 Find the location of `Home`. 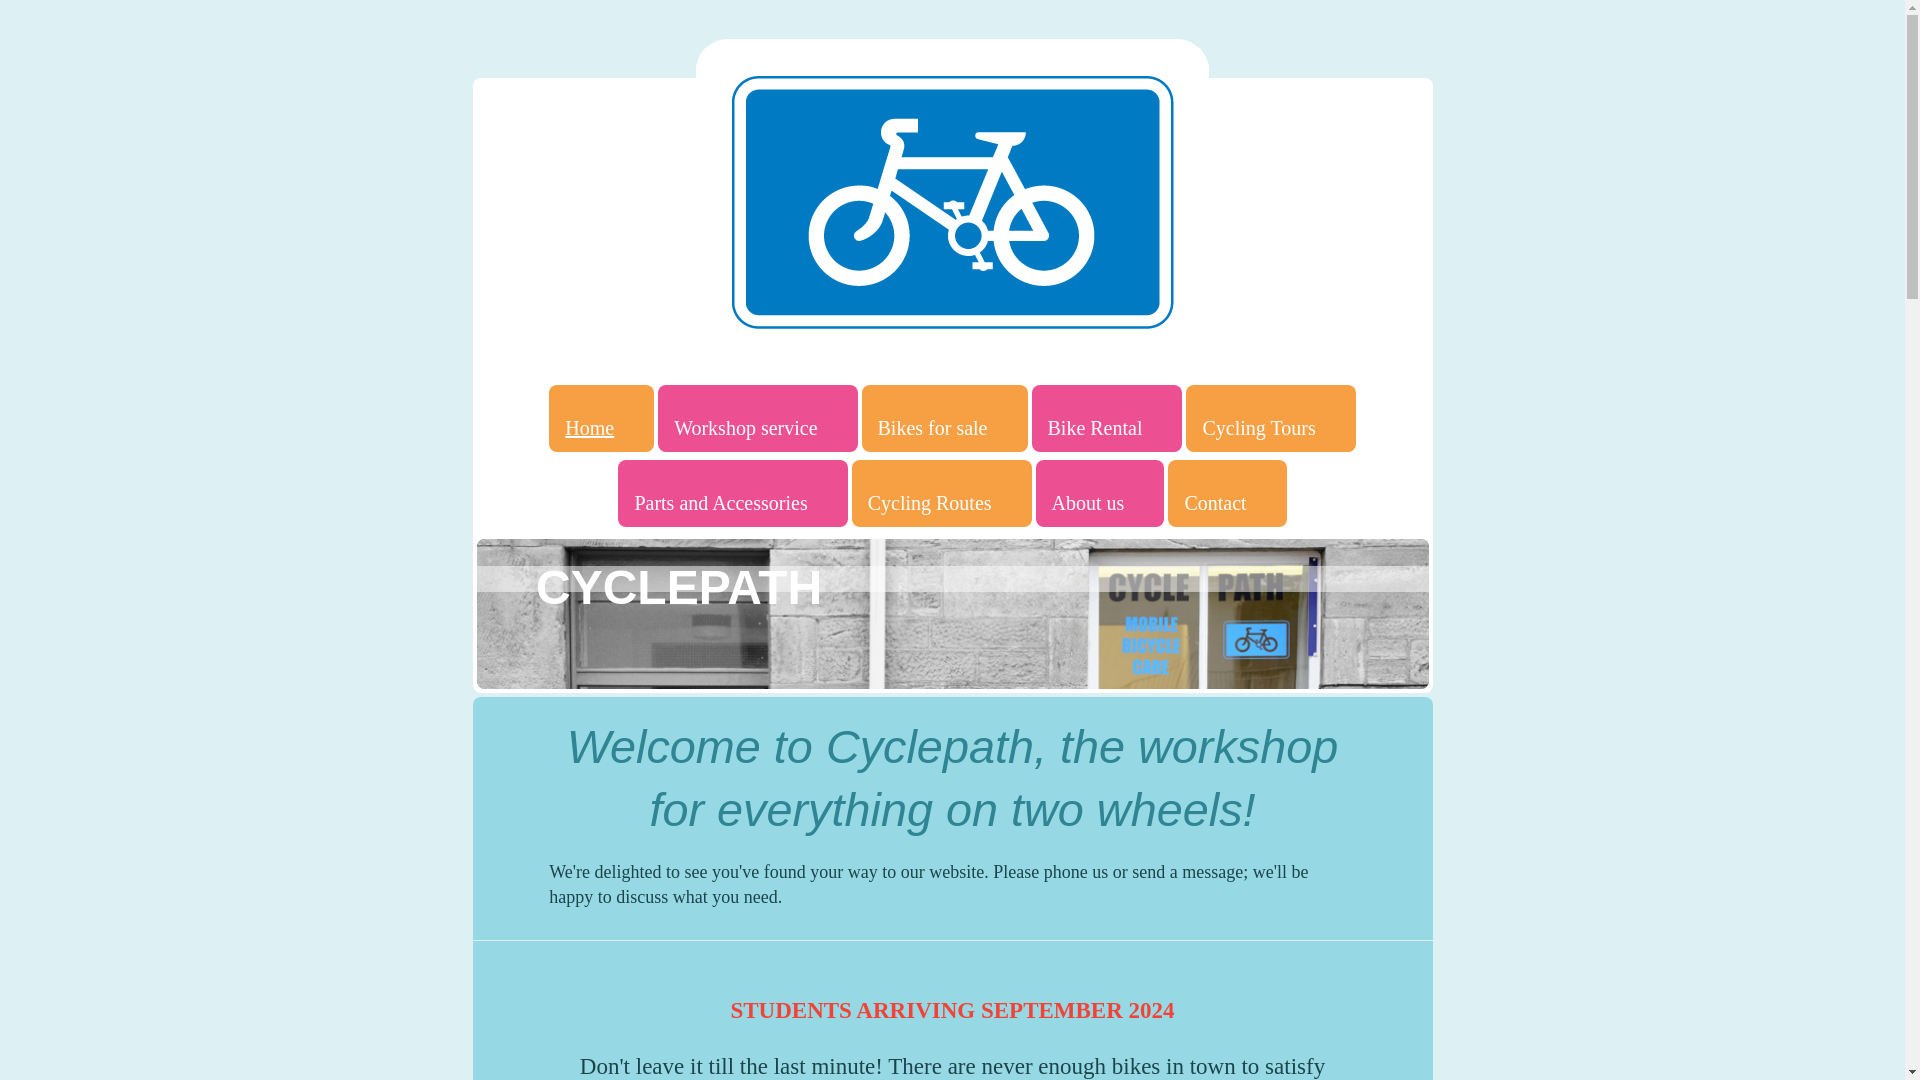

Home is located at coordinates (602, 418).